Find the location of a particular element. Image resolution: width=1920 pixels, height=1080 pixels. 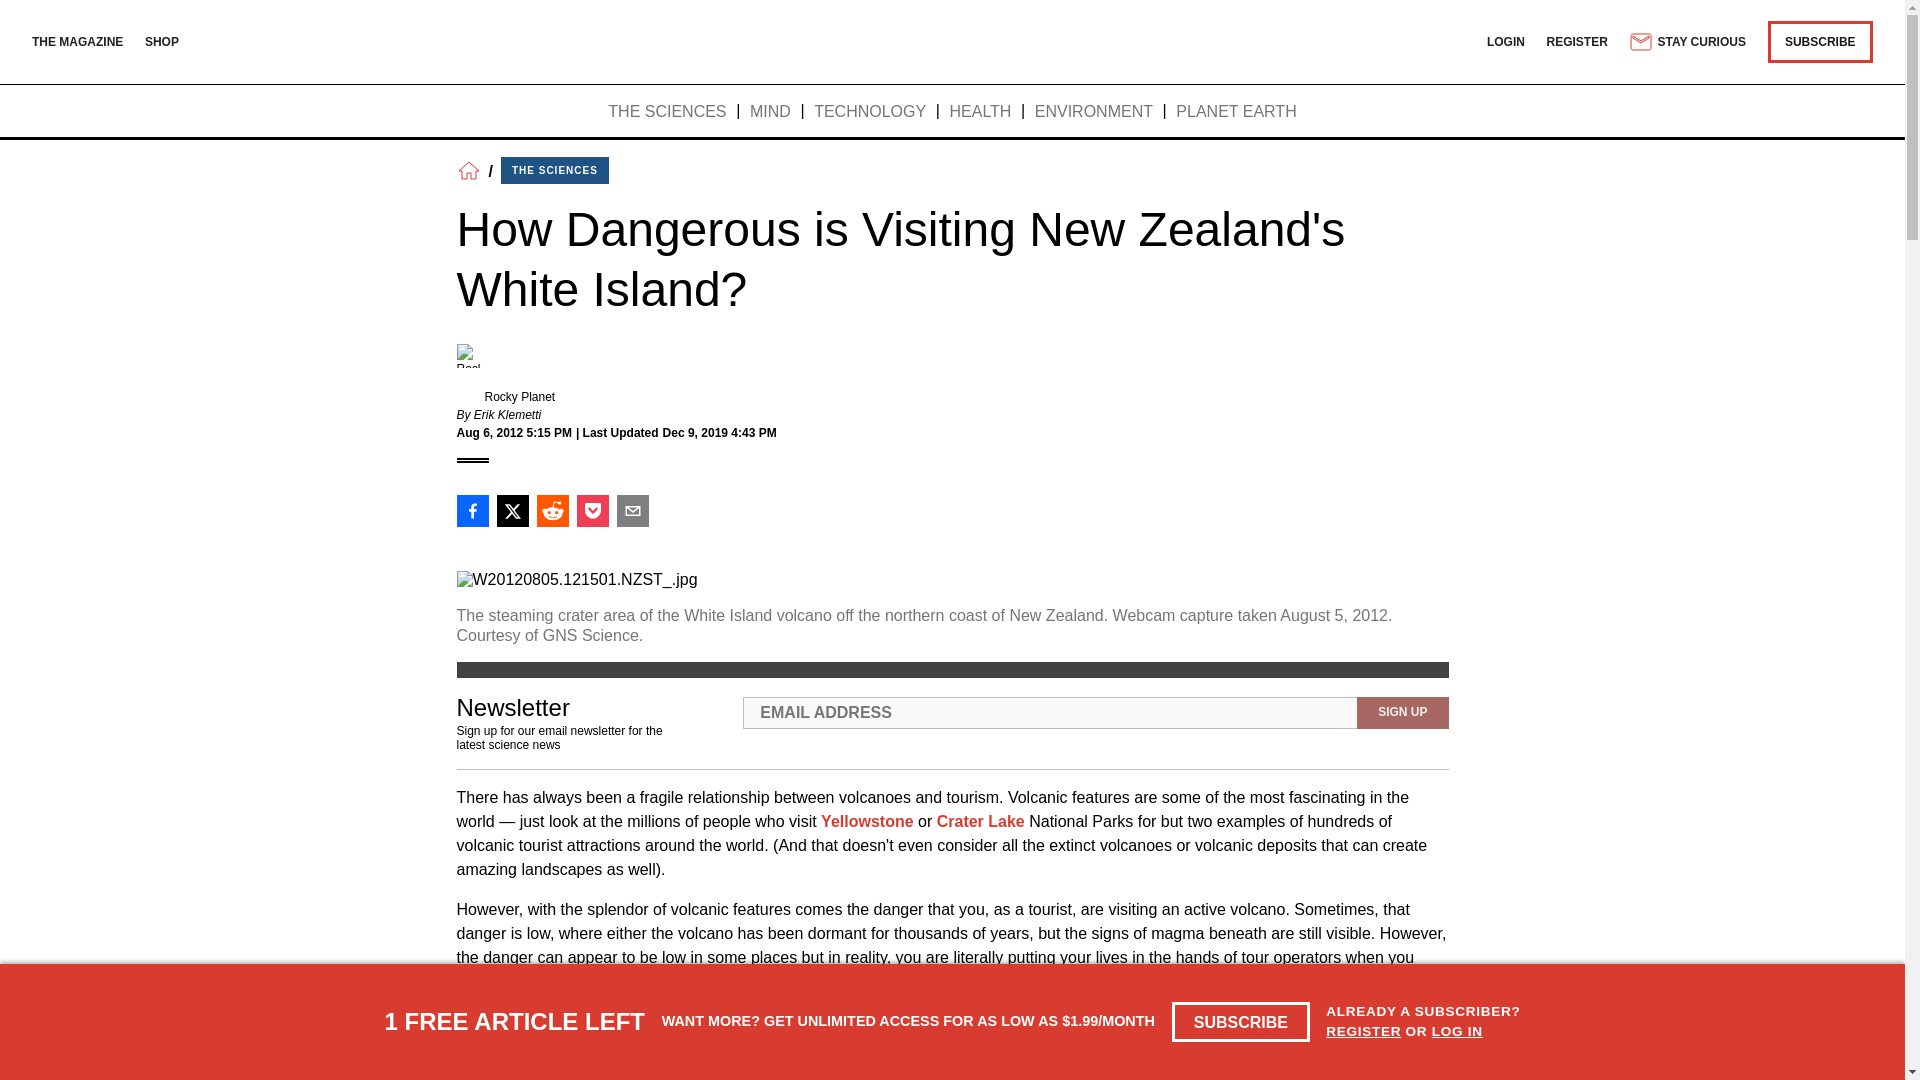

Crater Lake is located at coordinates (980, 822).